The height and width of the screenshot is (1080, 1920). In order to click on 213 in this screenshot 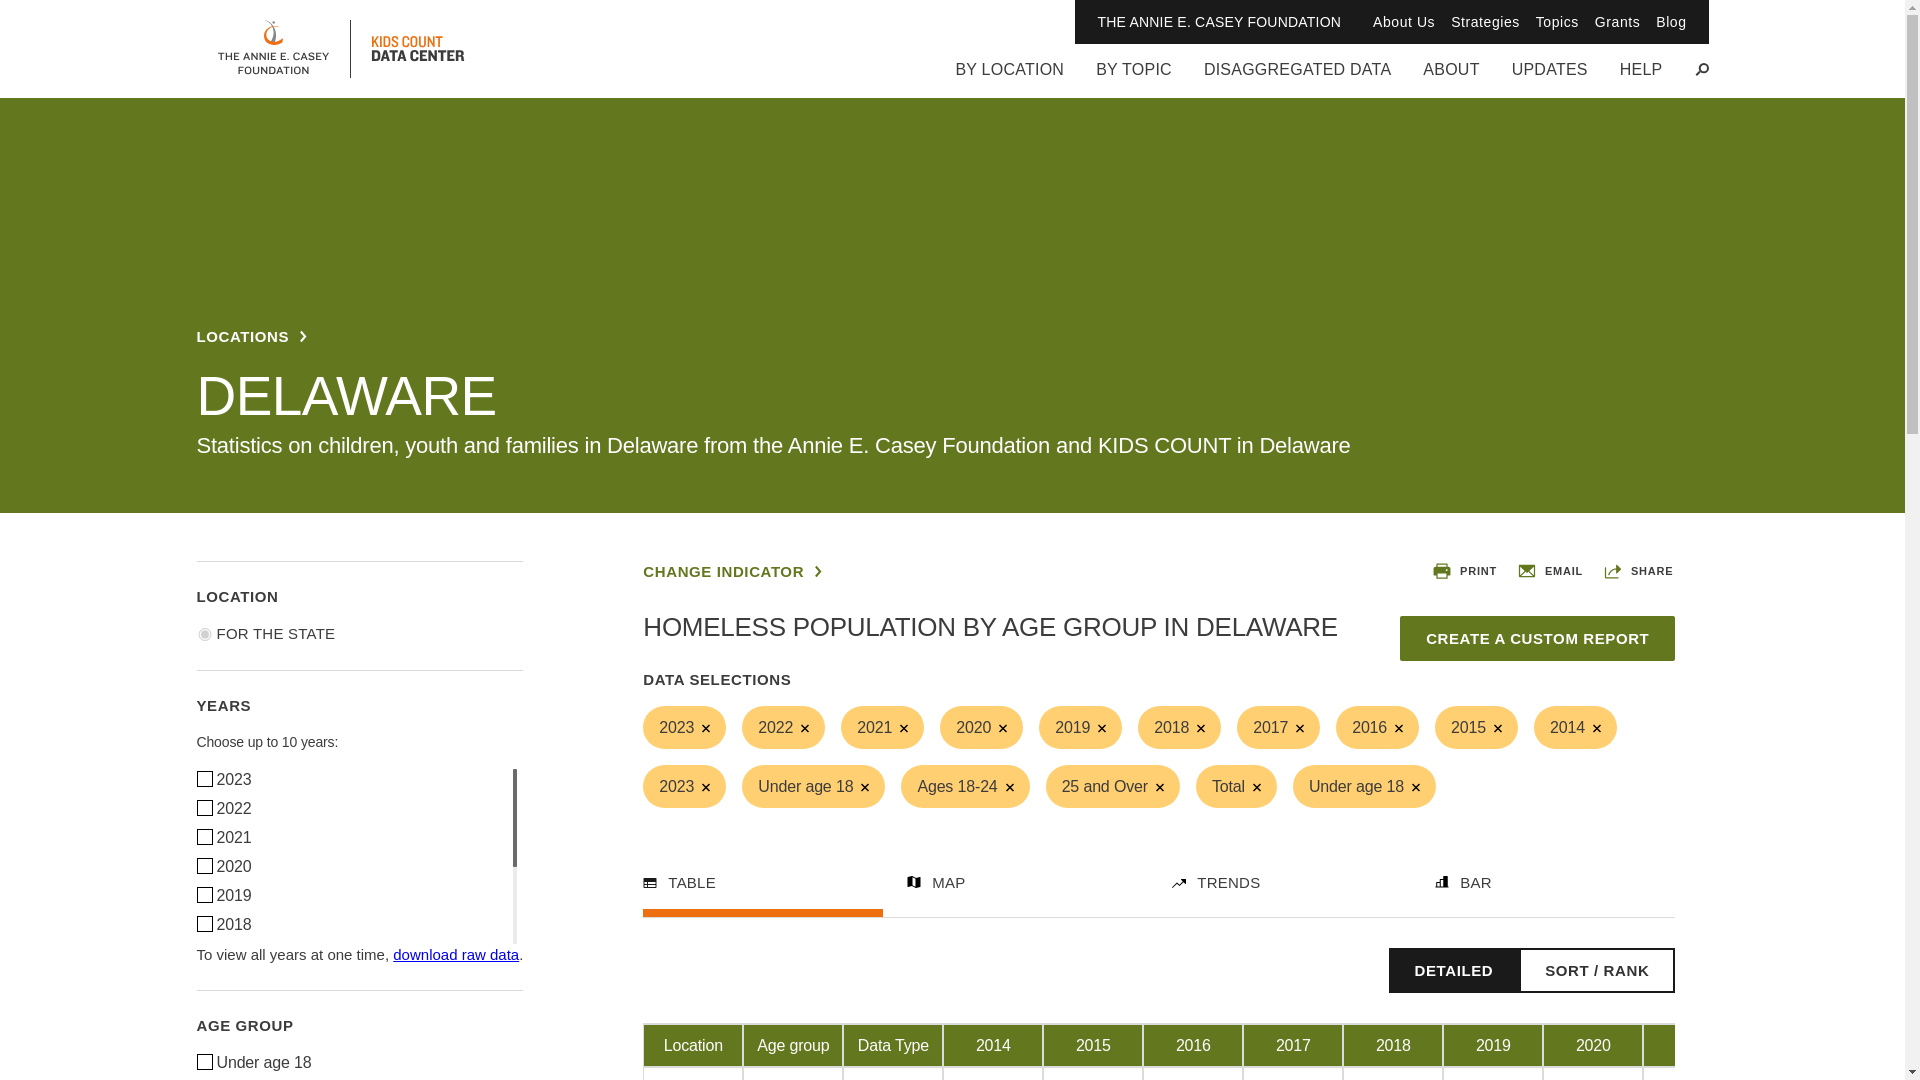, I will do `click(203, 1062)`.